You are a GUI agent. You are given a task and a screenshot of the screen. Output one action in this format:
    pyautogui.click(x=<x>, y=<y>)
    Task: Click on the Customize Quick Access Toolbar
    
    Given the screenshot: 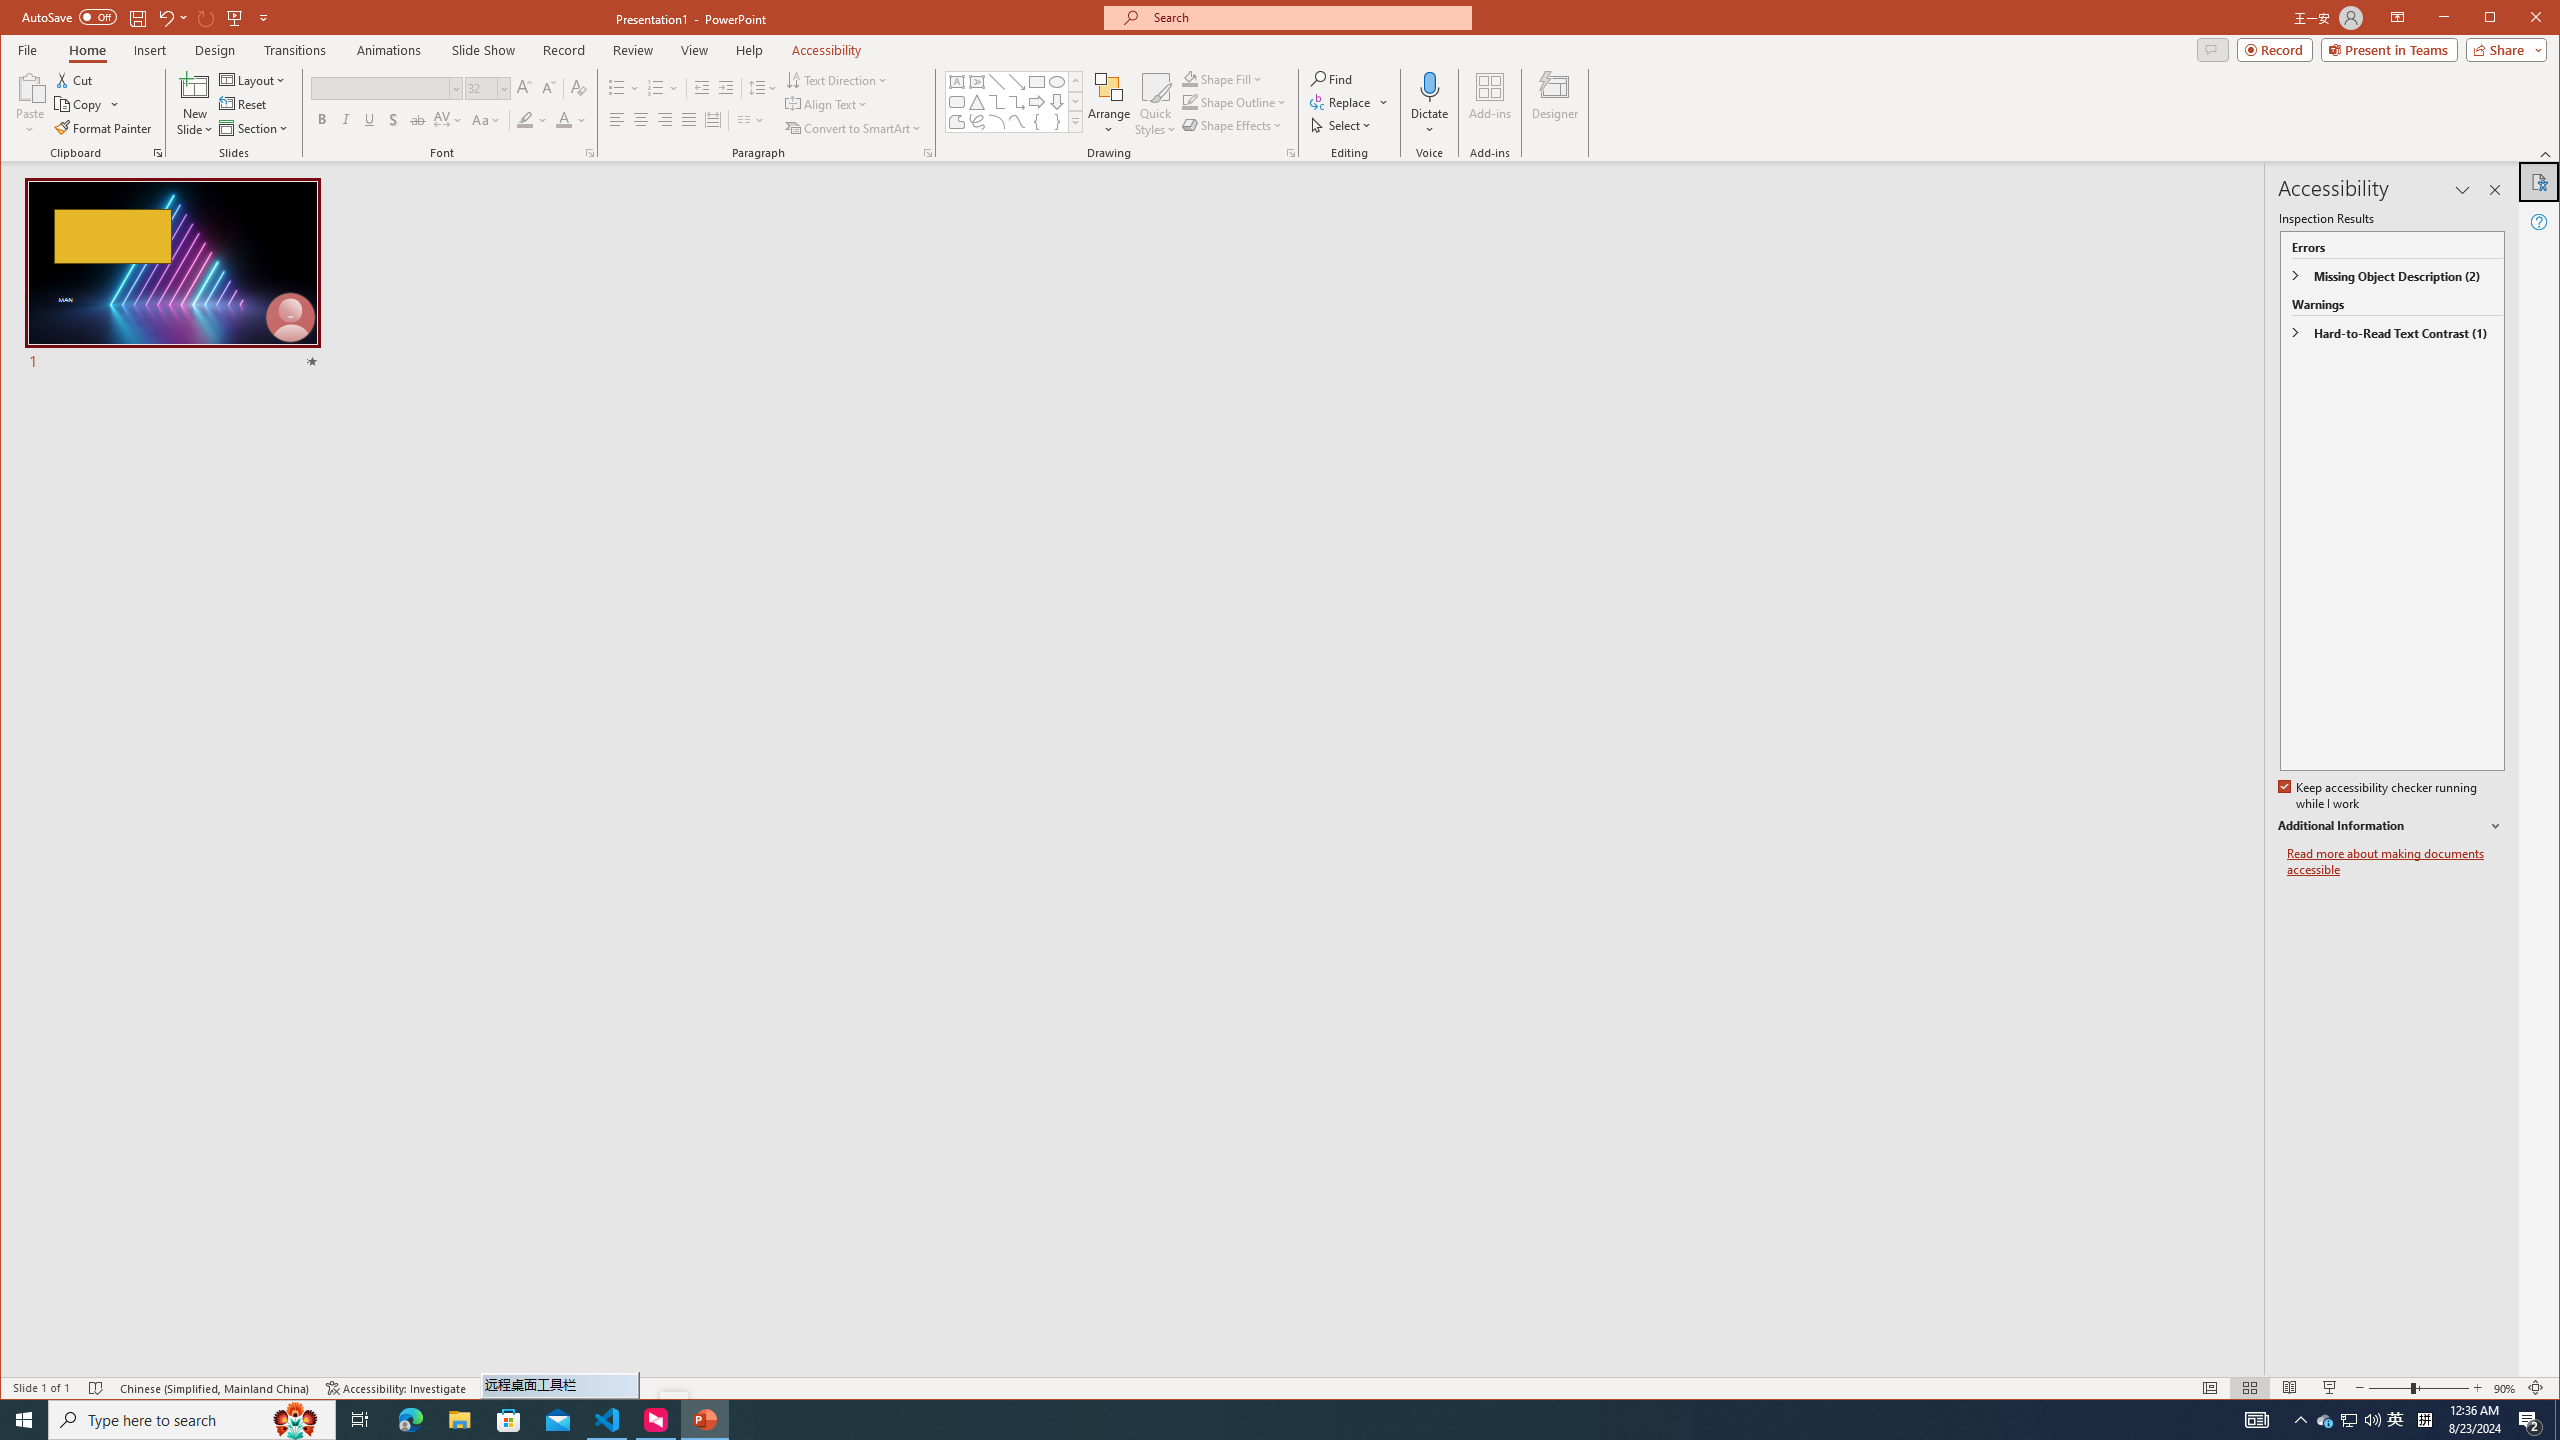 What is the action you would take?
    pyautogui.click(x=564, y=50)
    